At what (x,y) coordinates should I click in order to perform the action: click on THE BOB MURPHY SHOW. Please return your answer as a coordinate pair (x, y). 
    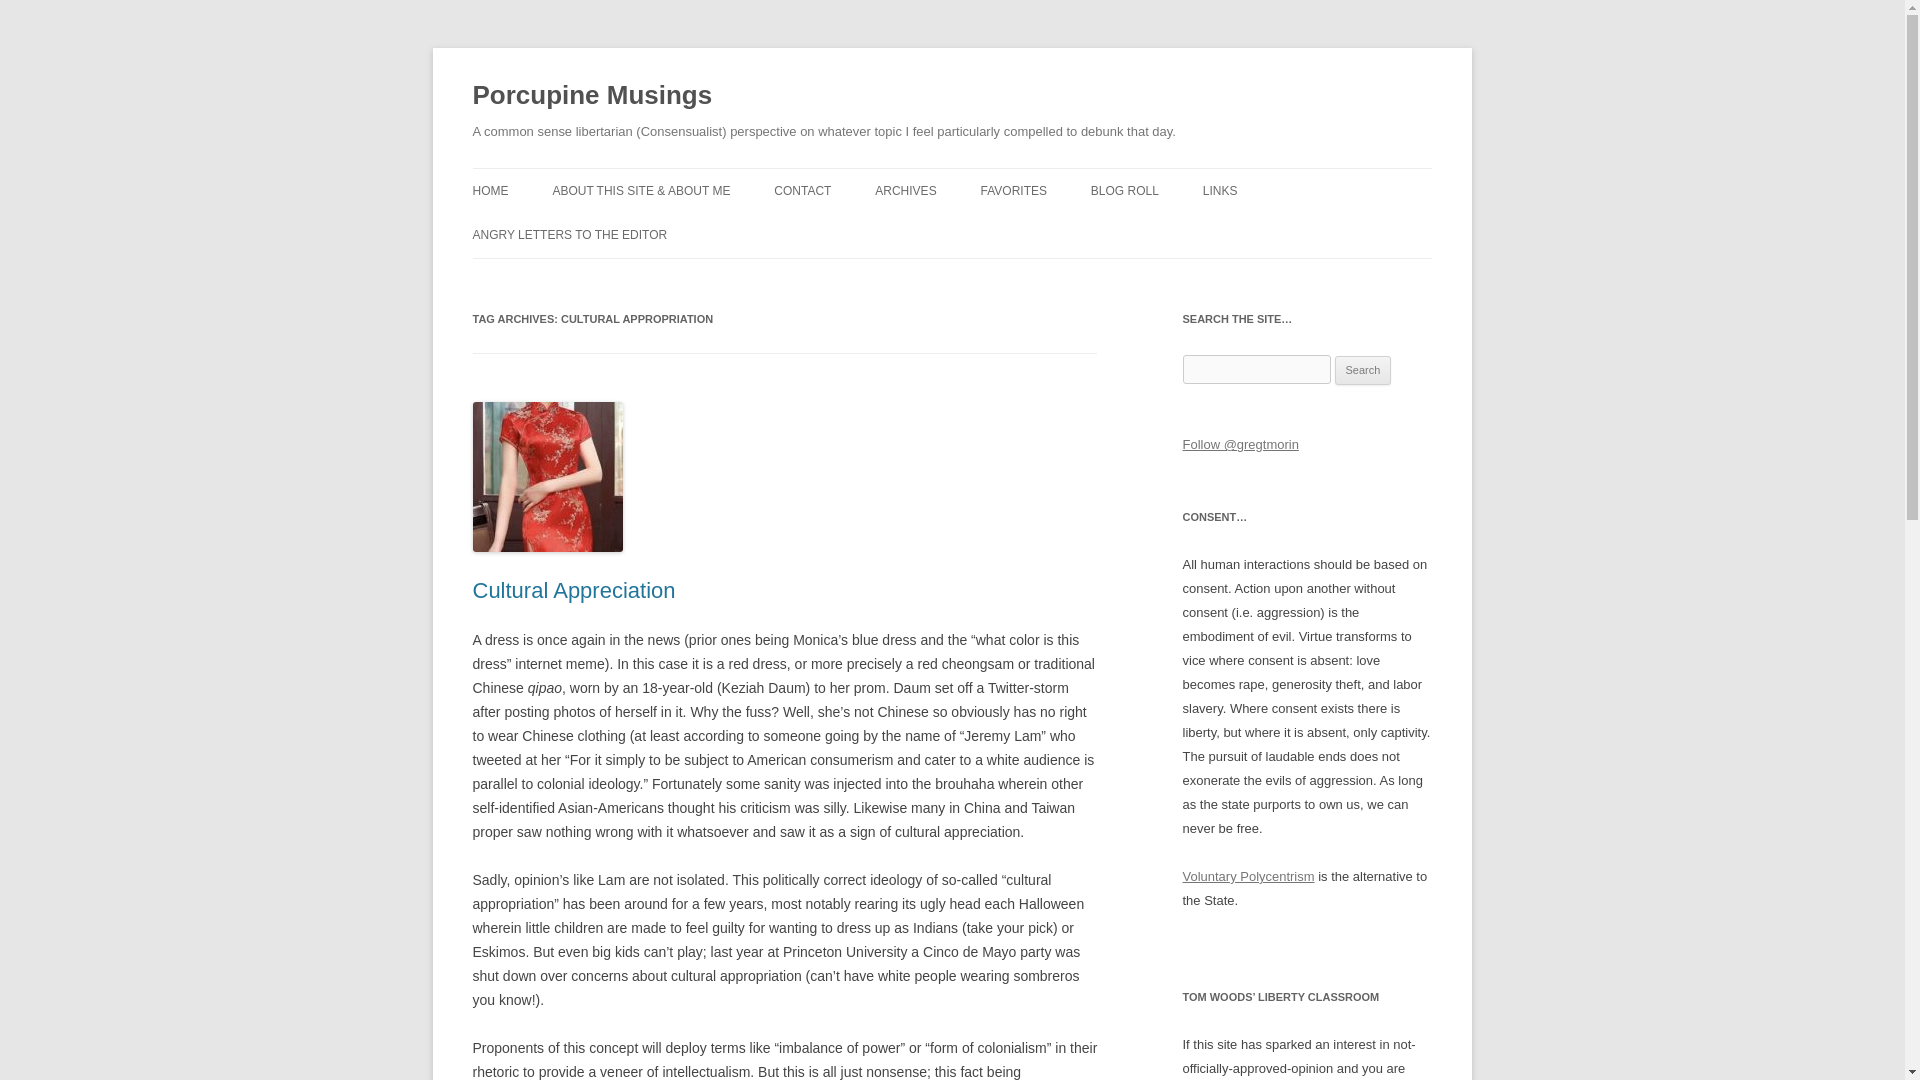
    Looking at the image, I should click on (1303, 232).